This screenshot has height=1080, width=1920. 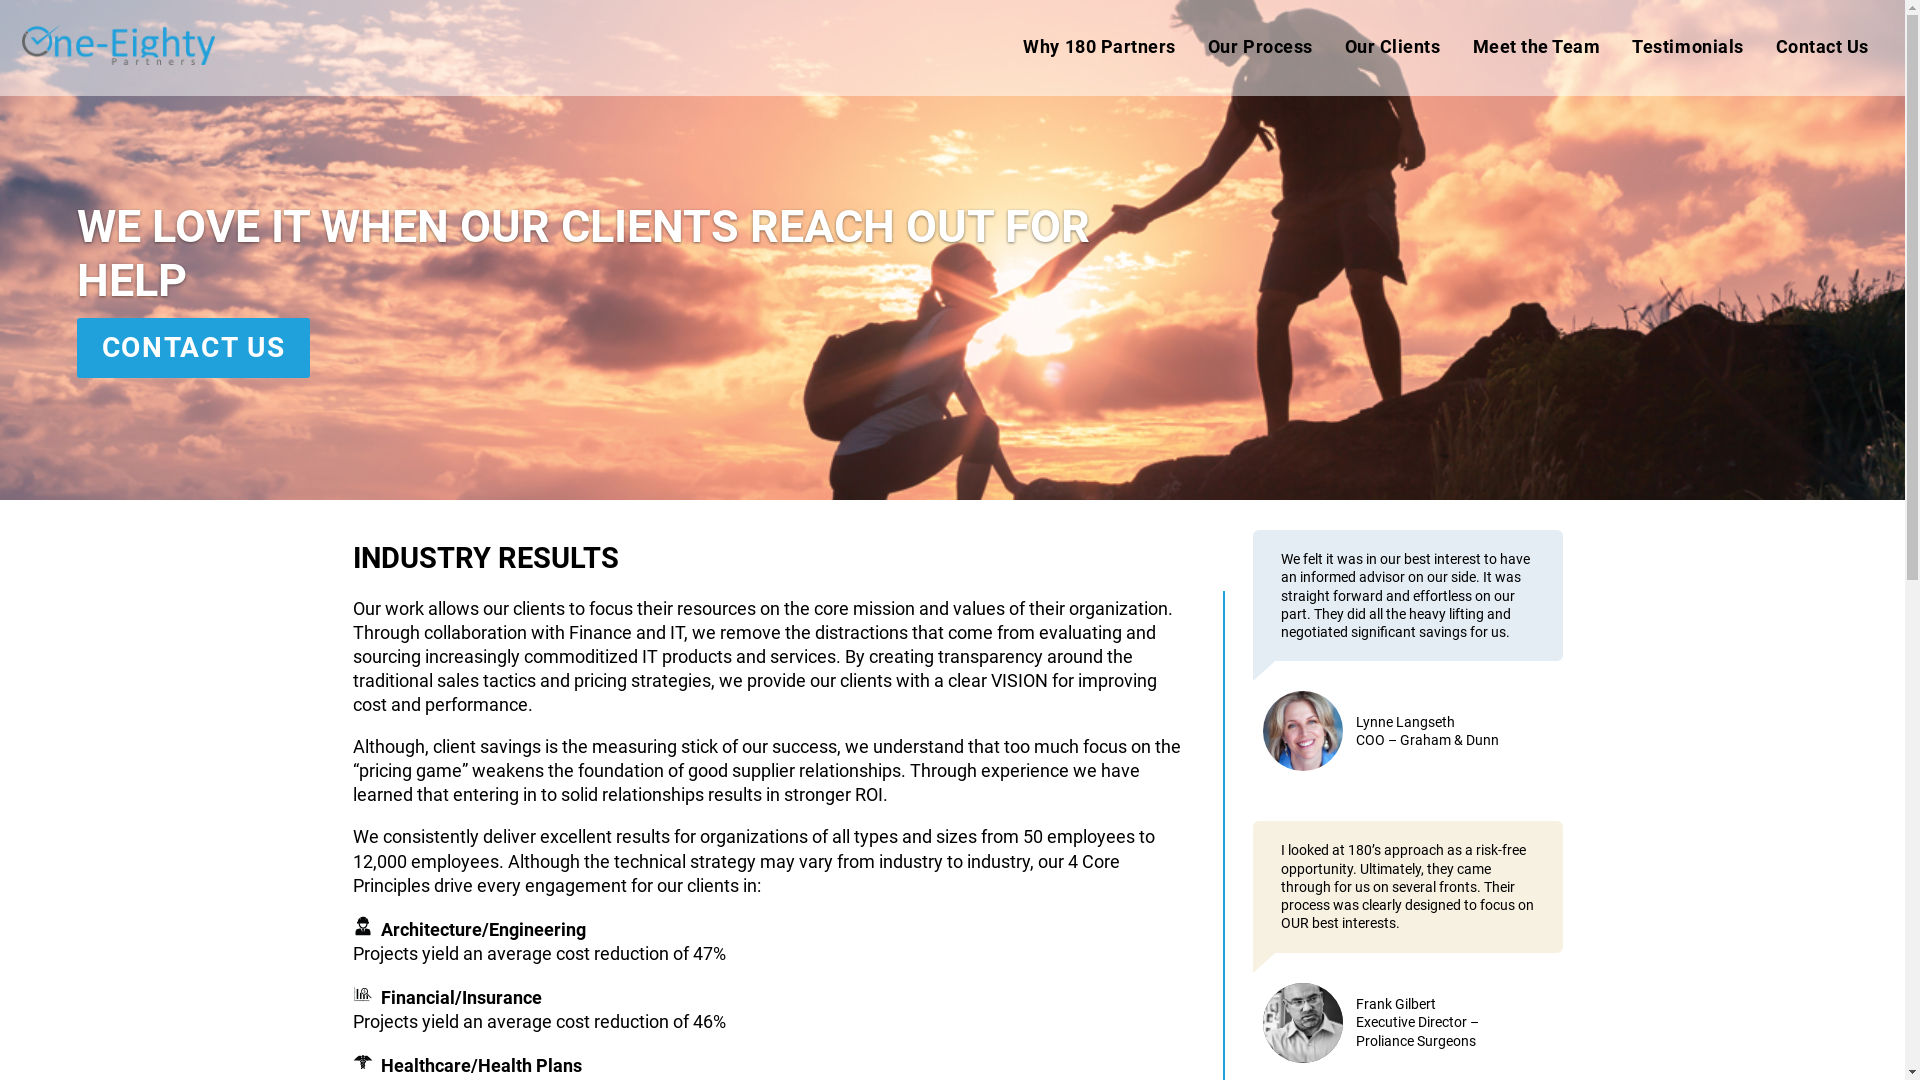 What do you see at coordinates (1536, 47) in the screenshot?
I see `Meet the Team` at bounding box center [1536, 47].